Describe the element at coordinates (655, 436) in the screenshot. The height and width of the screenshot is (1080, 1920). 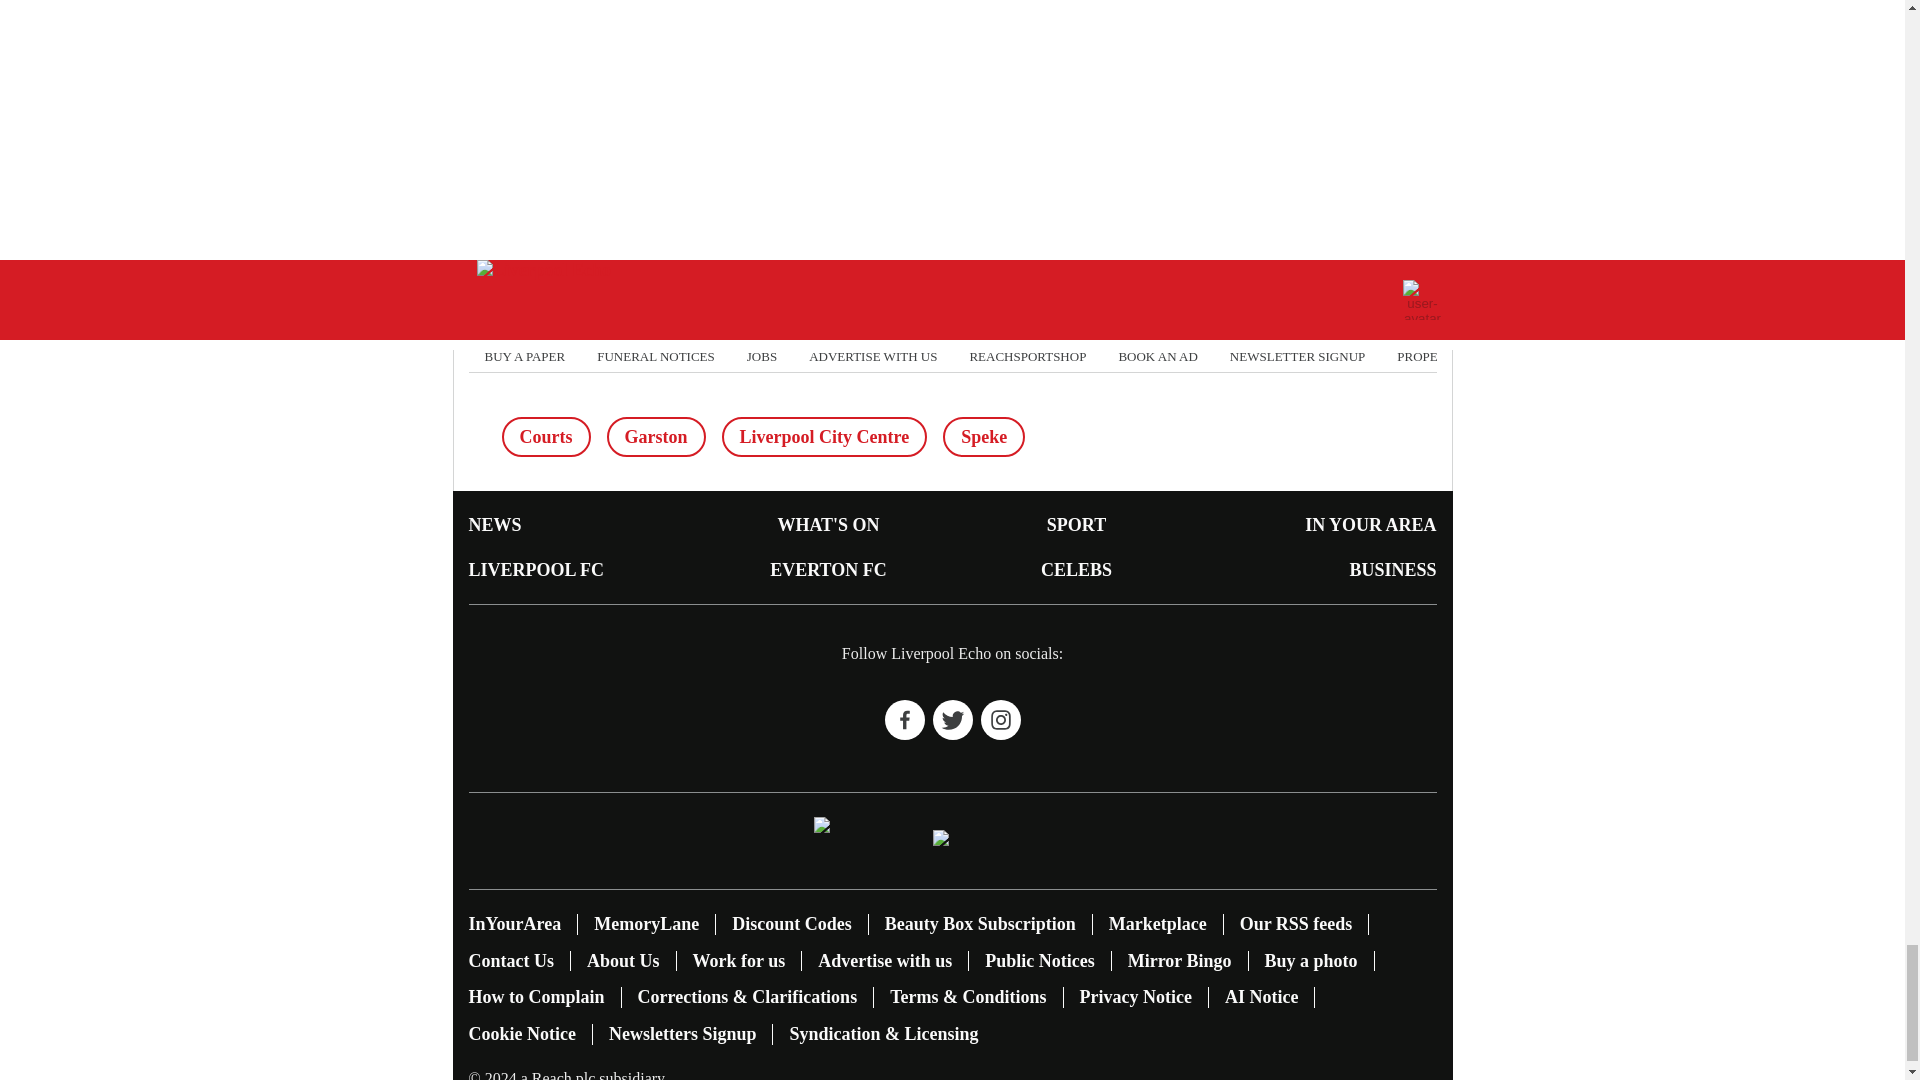
I see `Garston` at that location.